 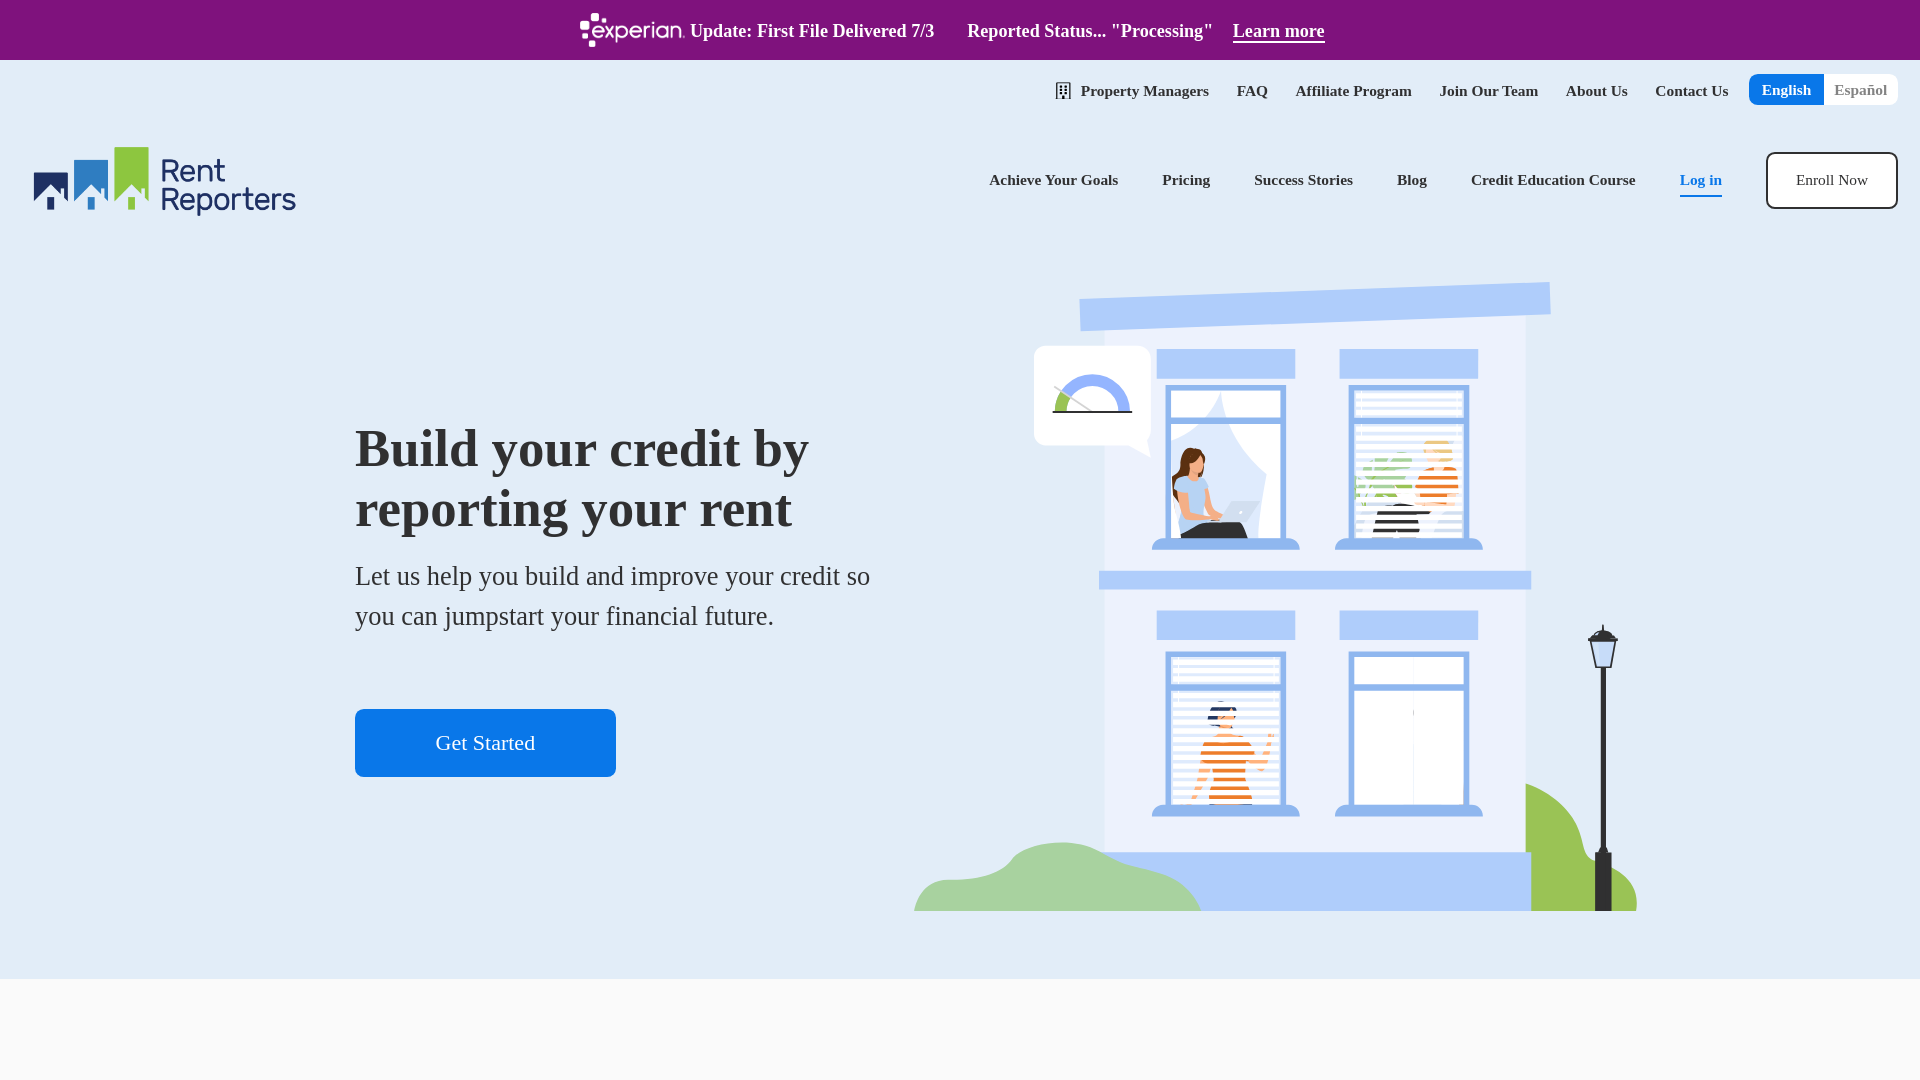 What do you see at coordinates (1303, 178) in the screenshot?
I see `Success Stories` at bounding box center [1303, 178].